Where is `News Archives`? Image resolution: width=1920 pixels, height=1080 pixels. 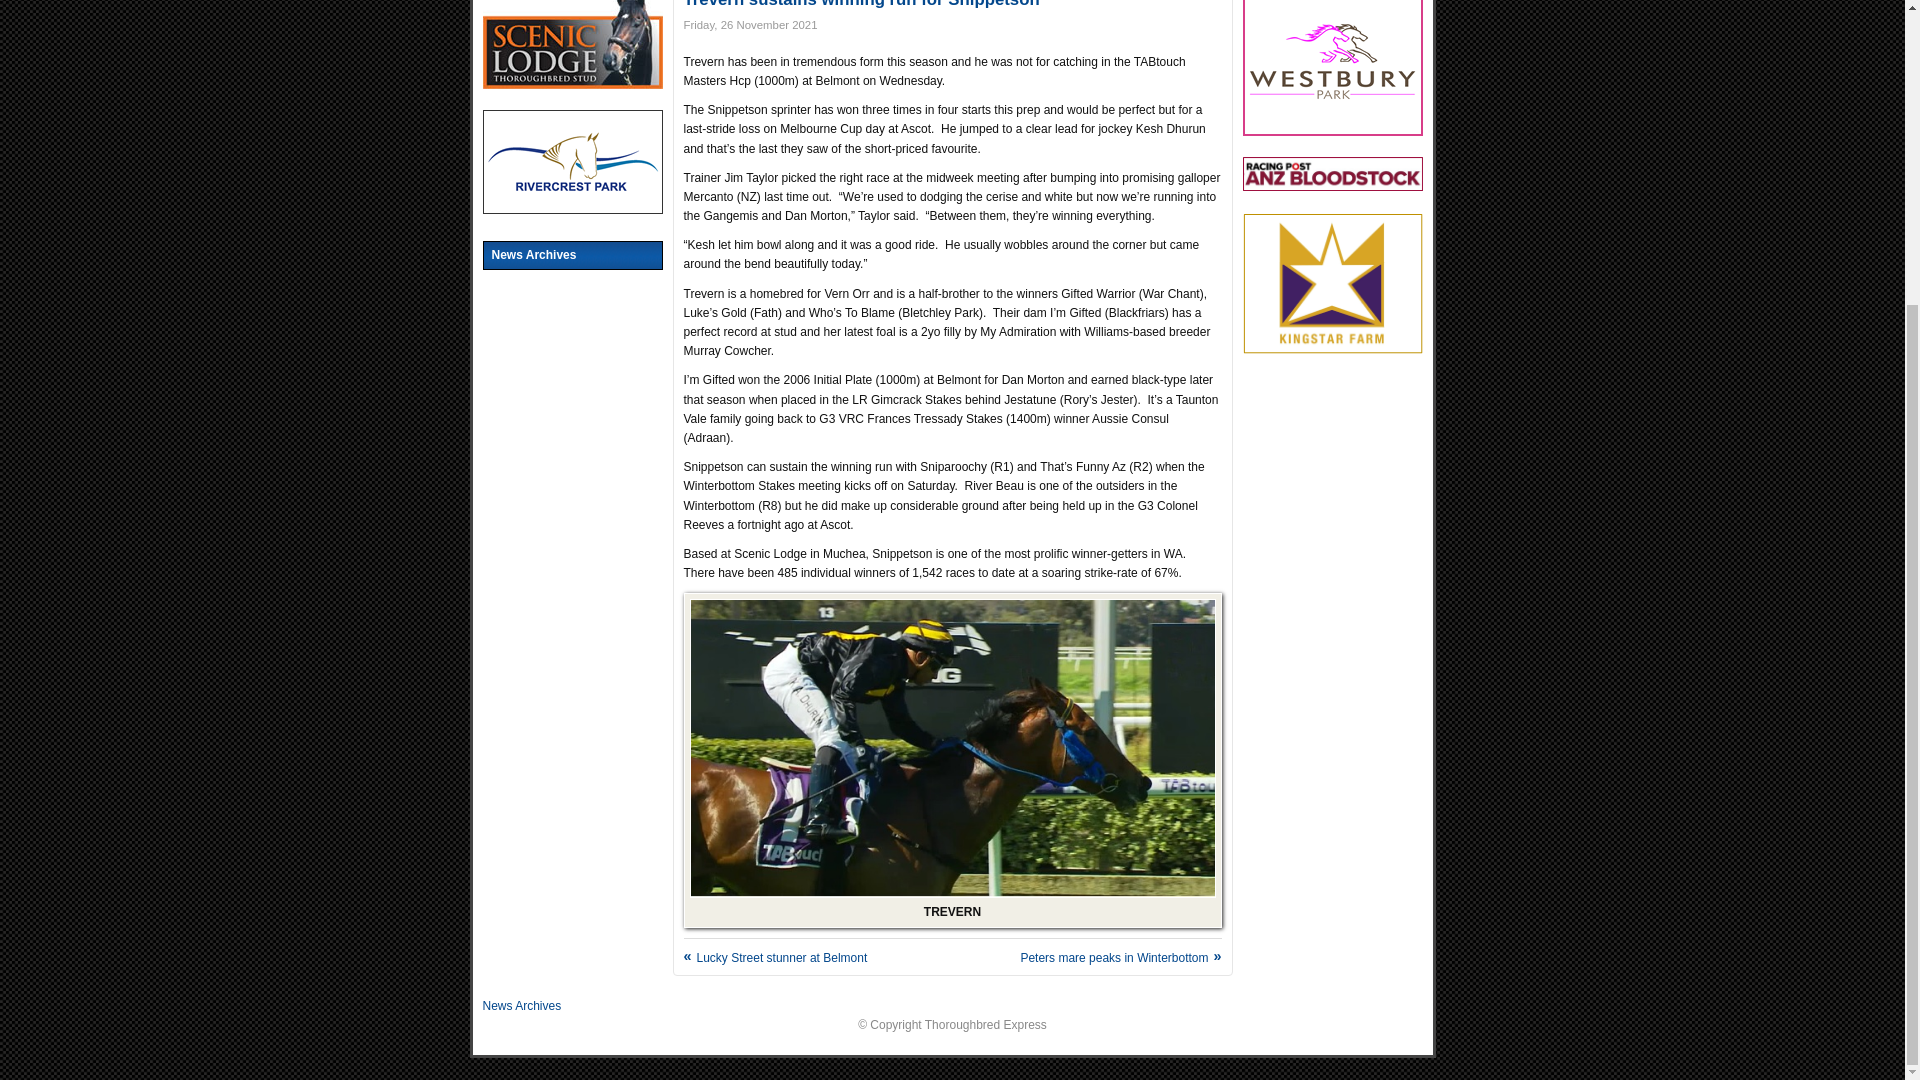
News Archives is located at coordinates (572, 255).